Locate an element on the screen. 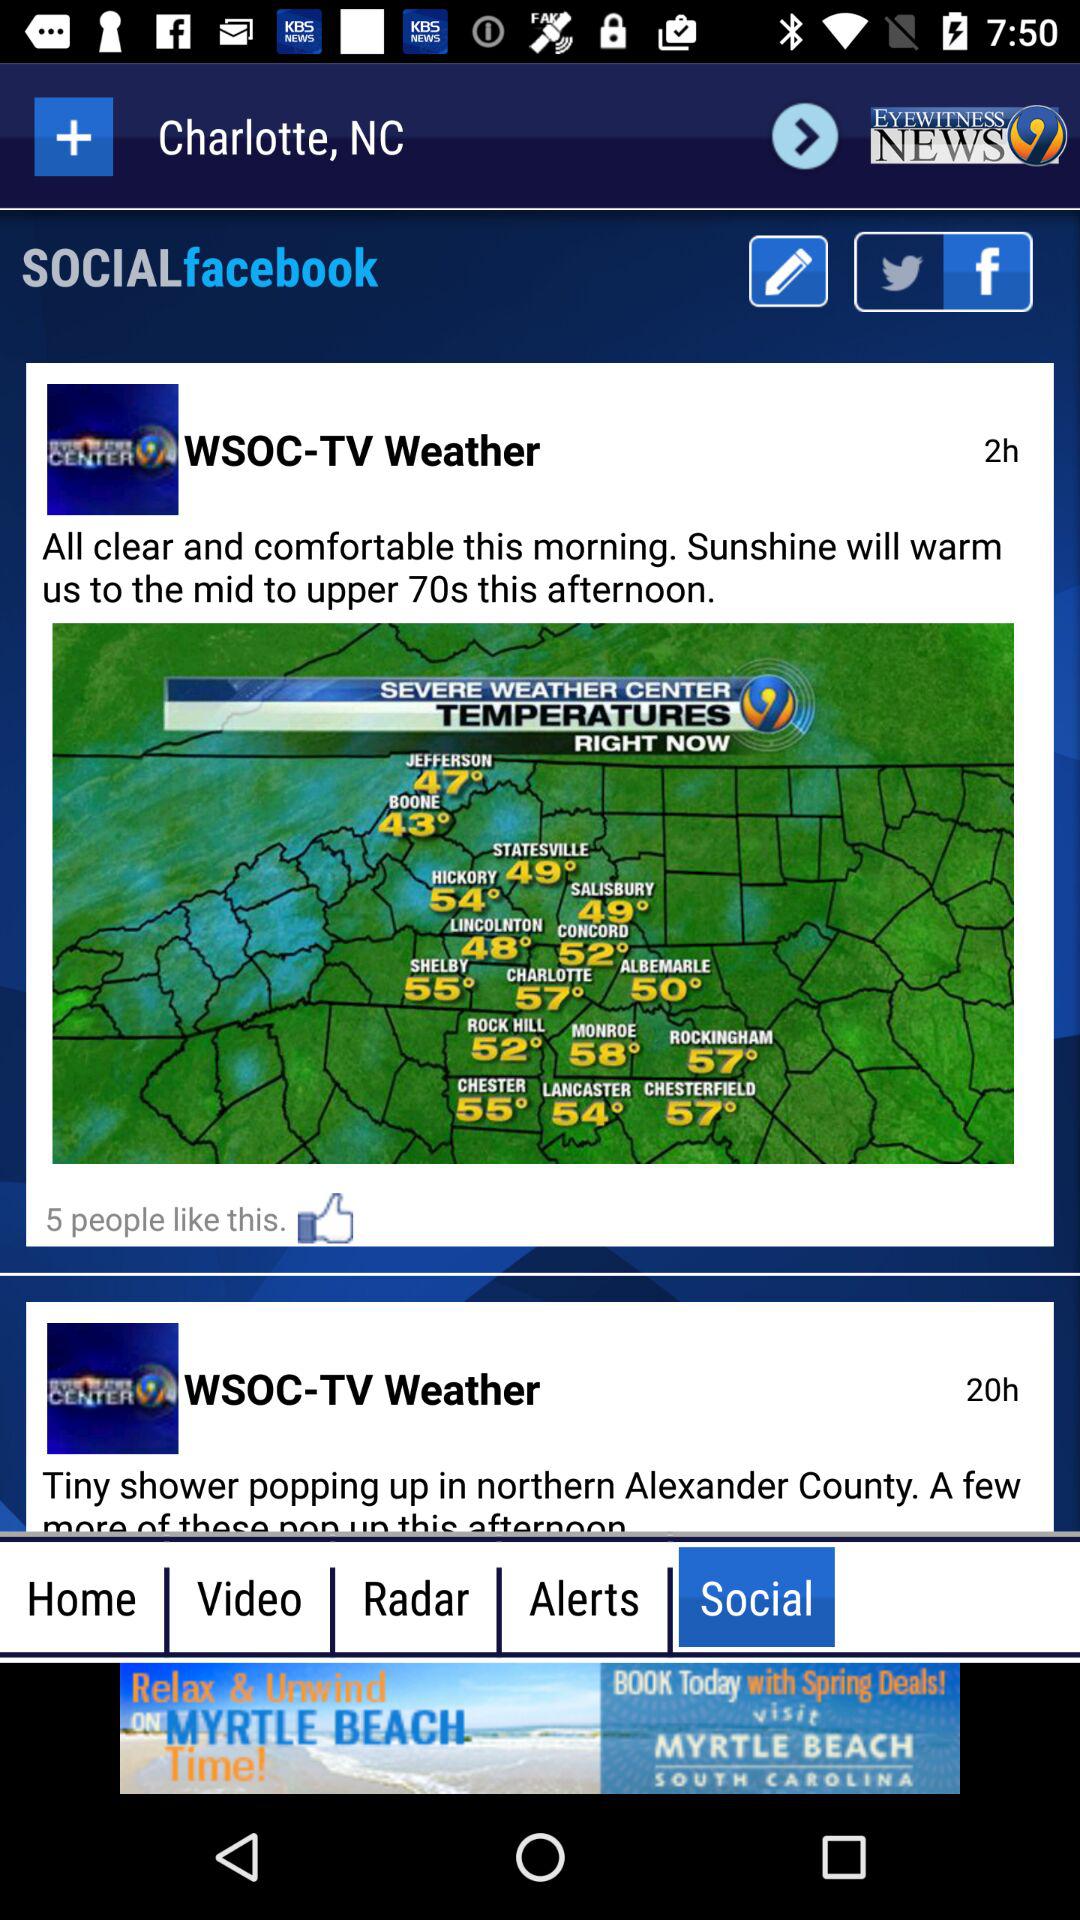  open advertisement is located at coordinates (540, 1728).